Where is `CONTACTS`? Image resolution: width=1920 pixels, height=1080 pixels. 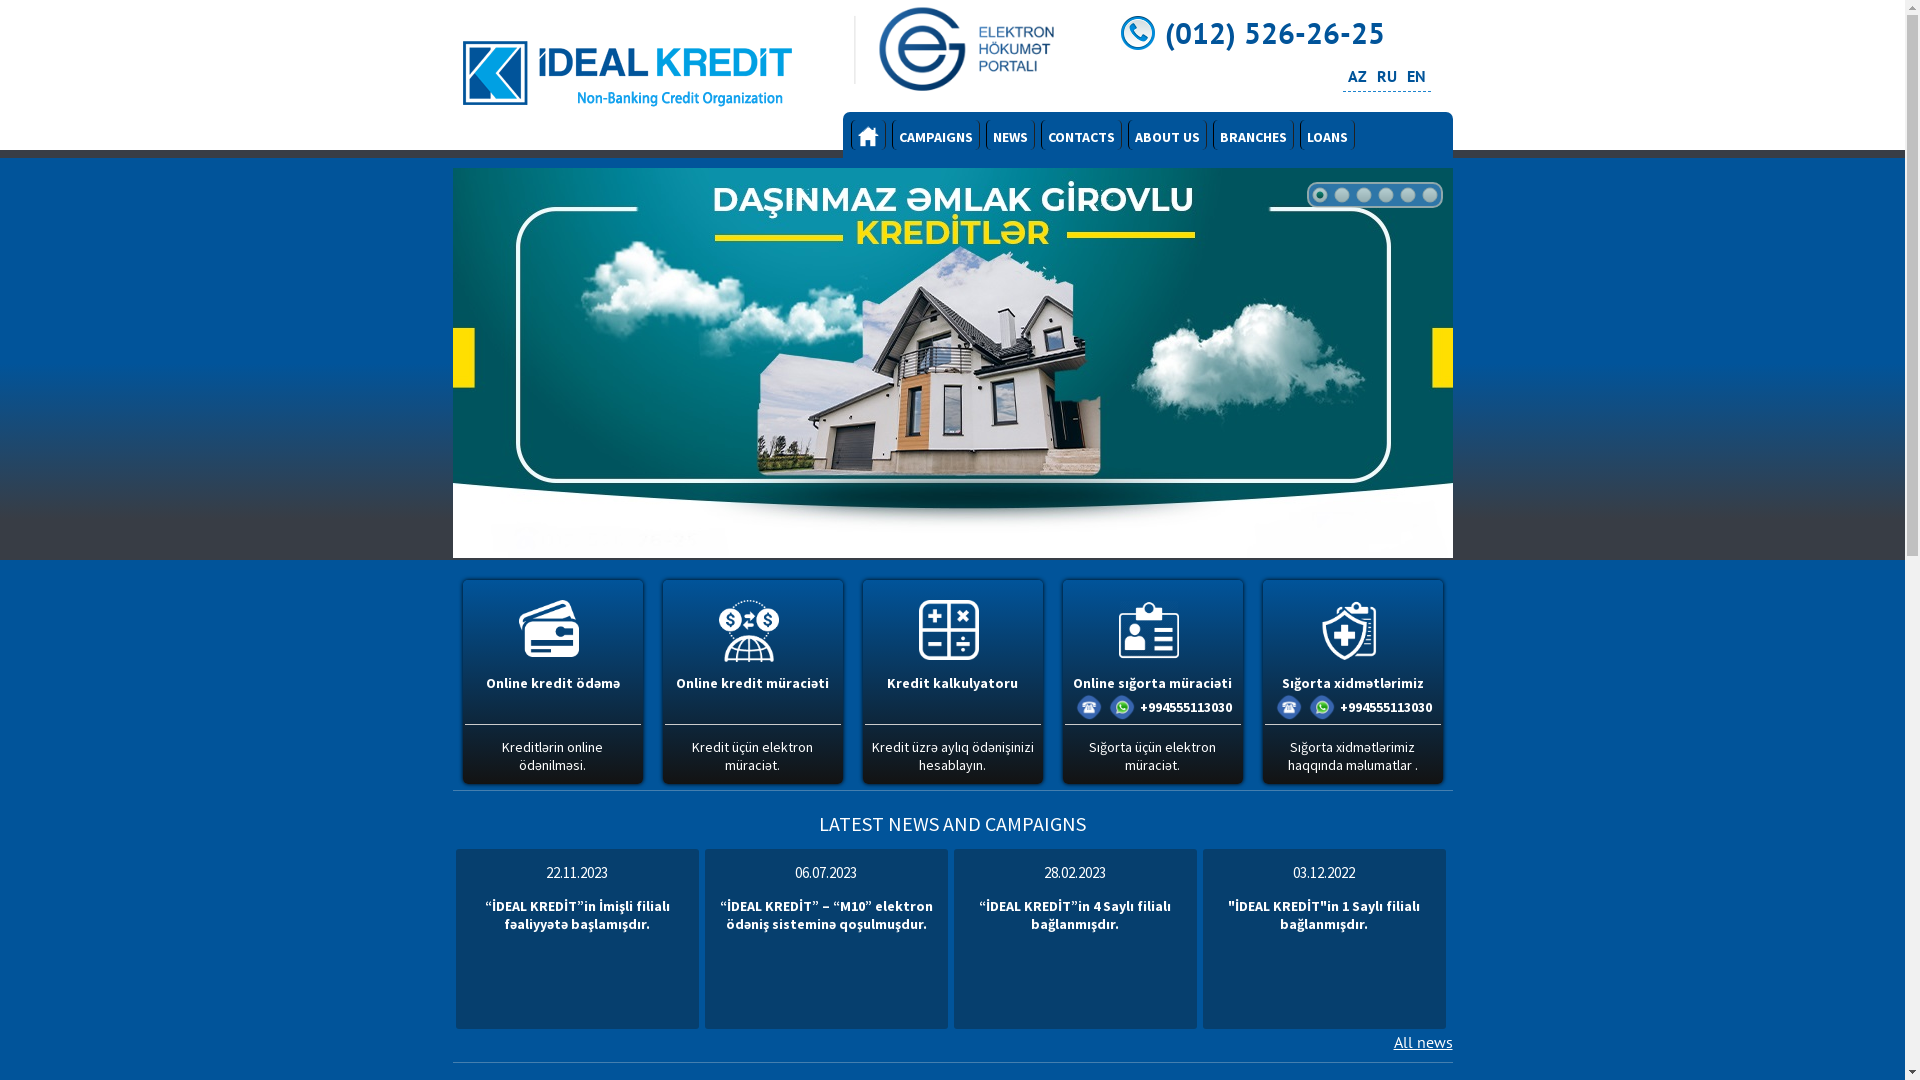
CONTACTS is located at coordinates (1080, 135).